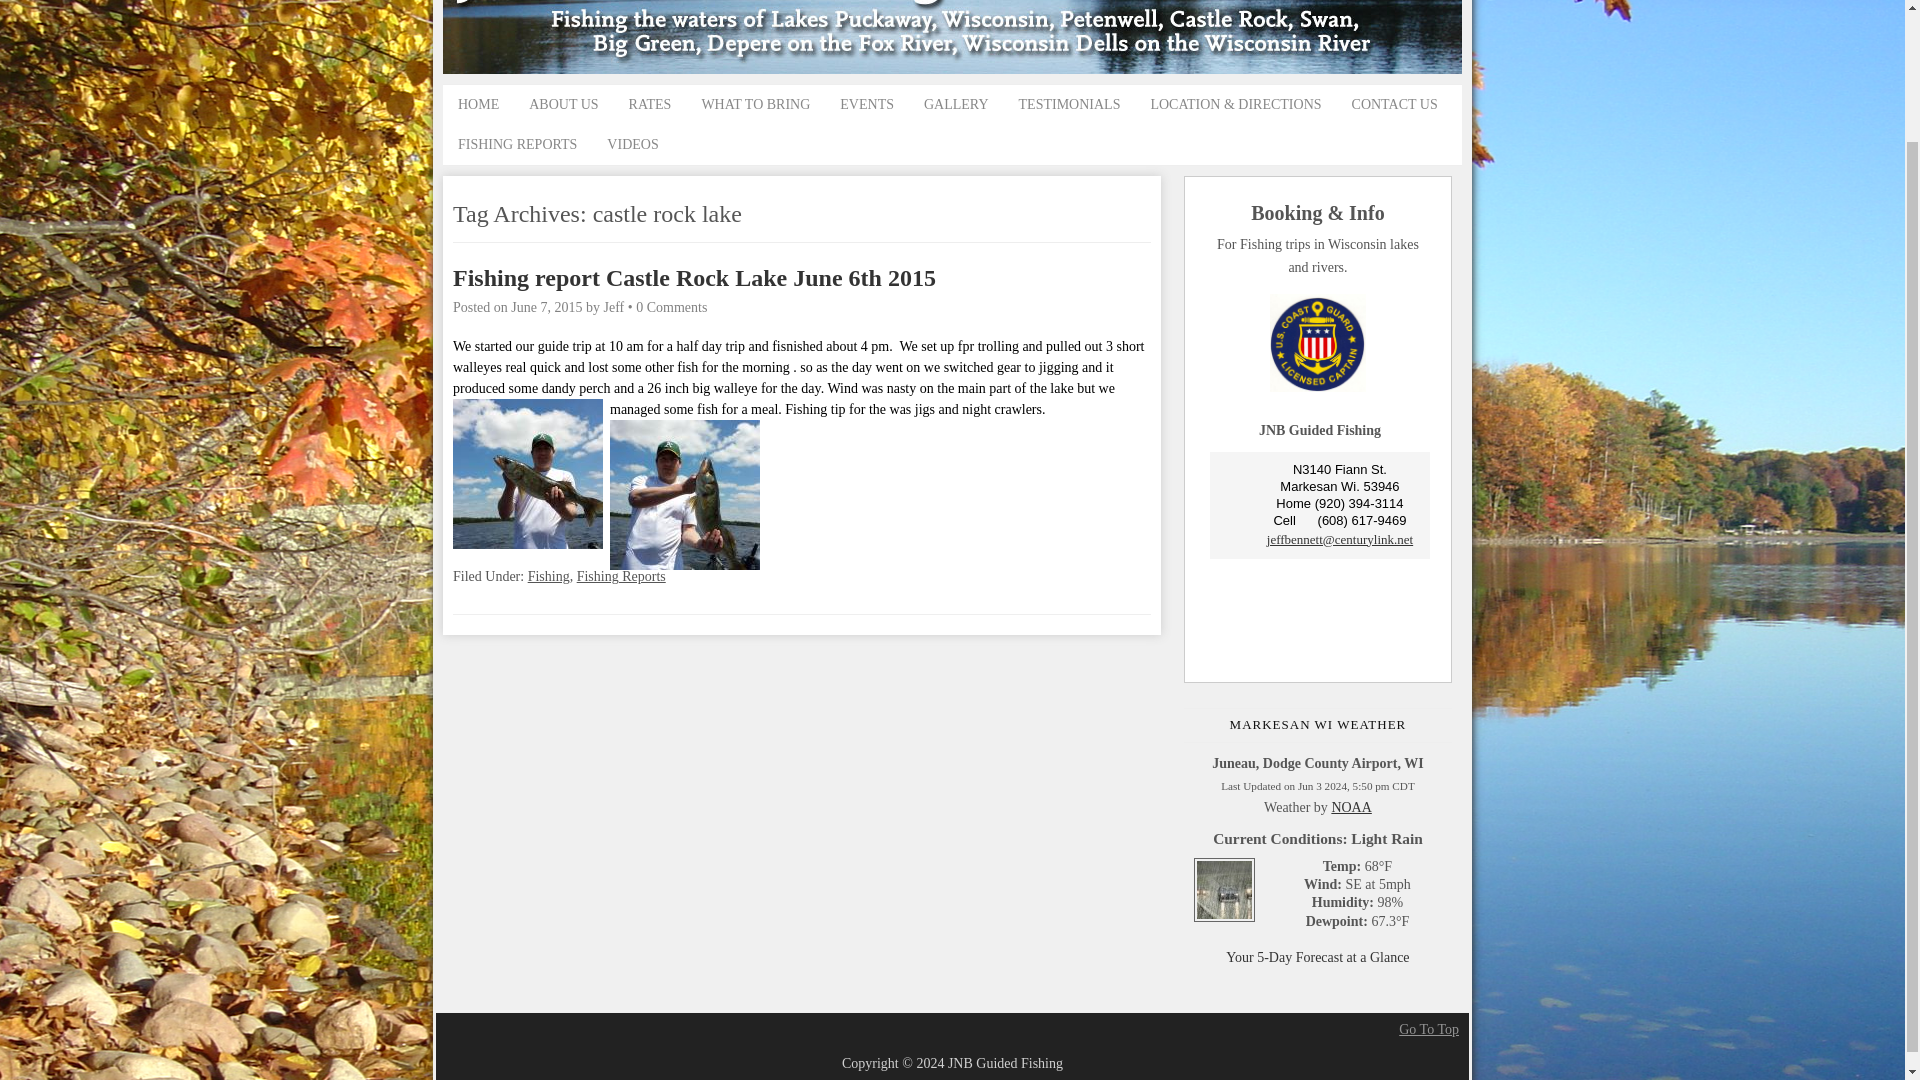 This screenshot has height=1080, width=1920. Describe the element at coordinates (549, 576) in the screenshot. I see `Fishing` at that location.